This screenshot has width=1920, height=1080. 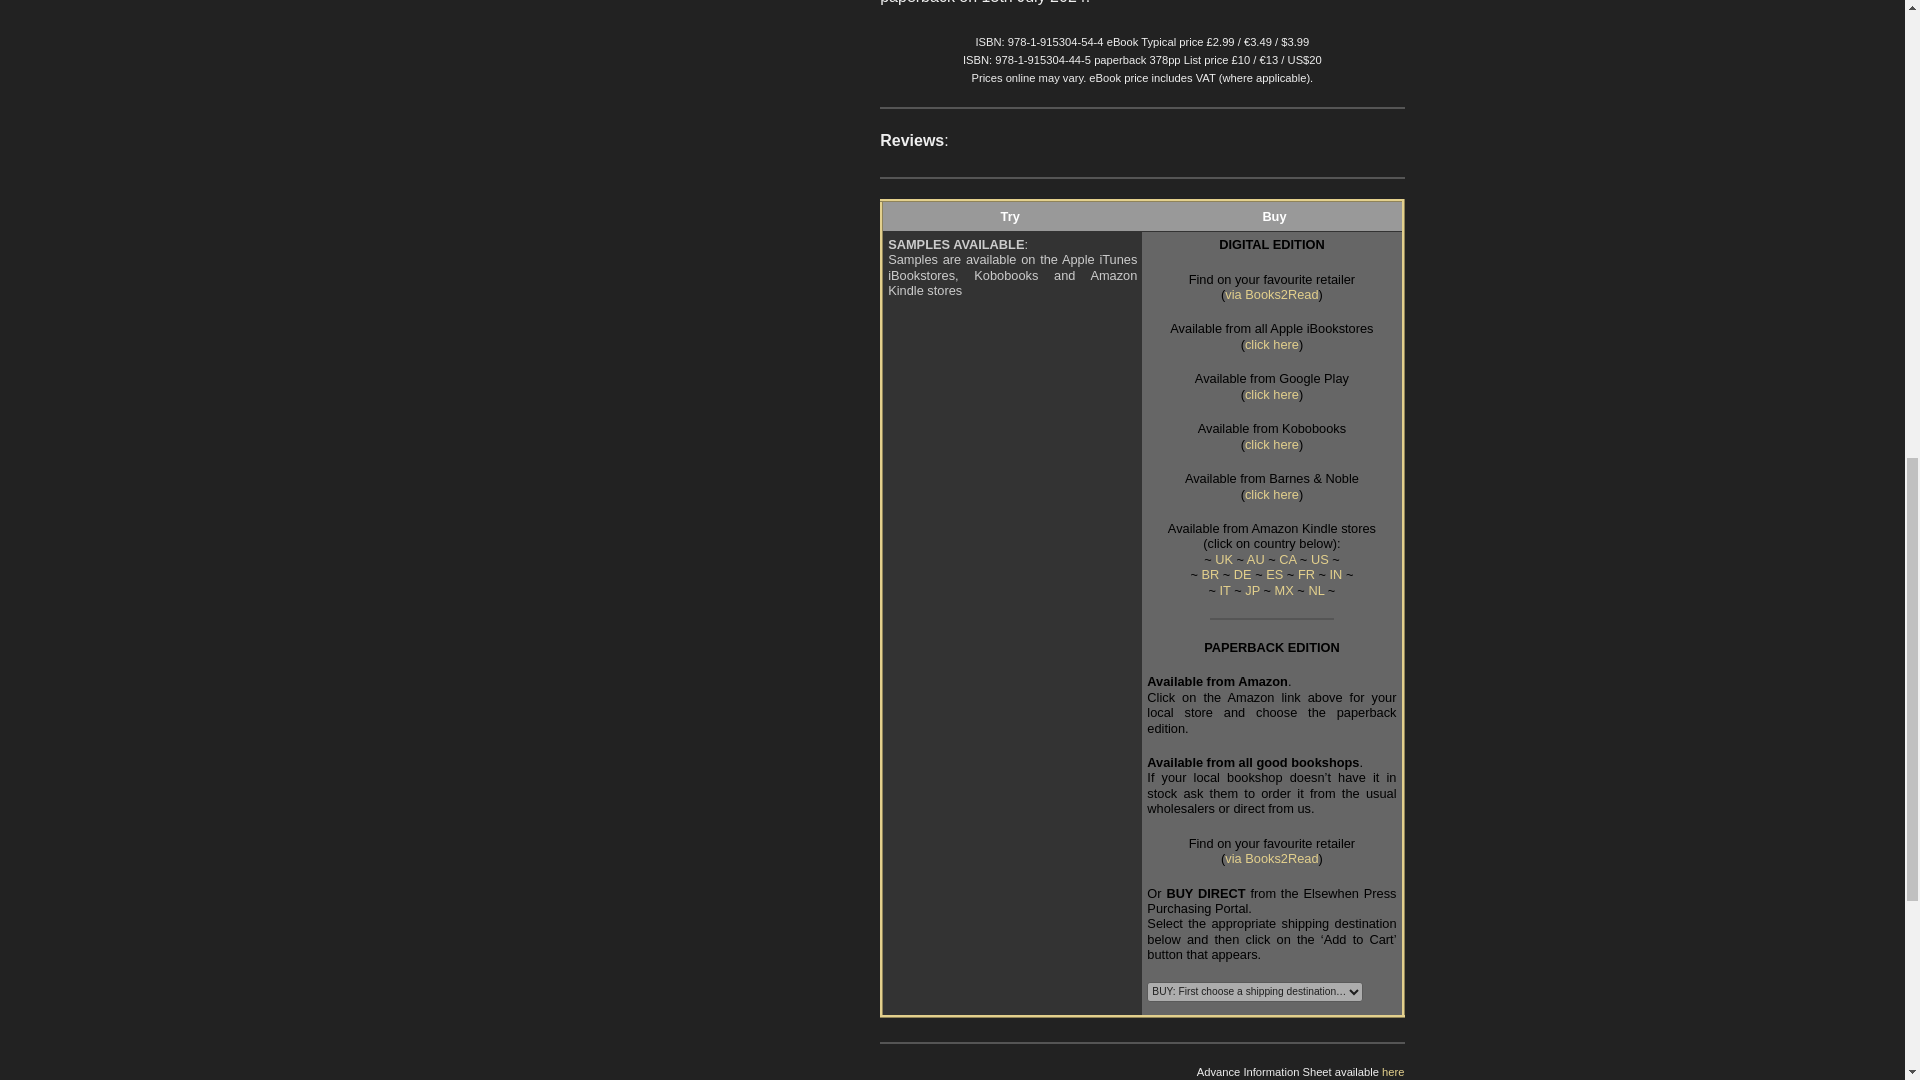 What do you see at coordinates (1256, 559) in the screenshot?
I see `AU` at bounding box center [1256, 559].